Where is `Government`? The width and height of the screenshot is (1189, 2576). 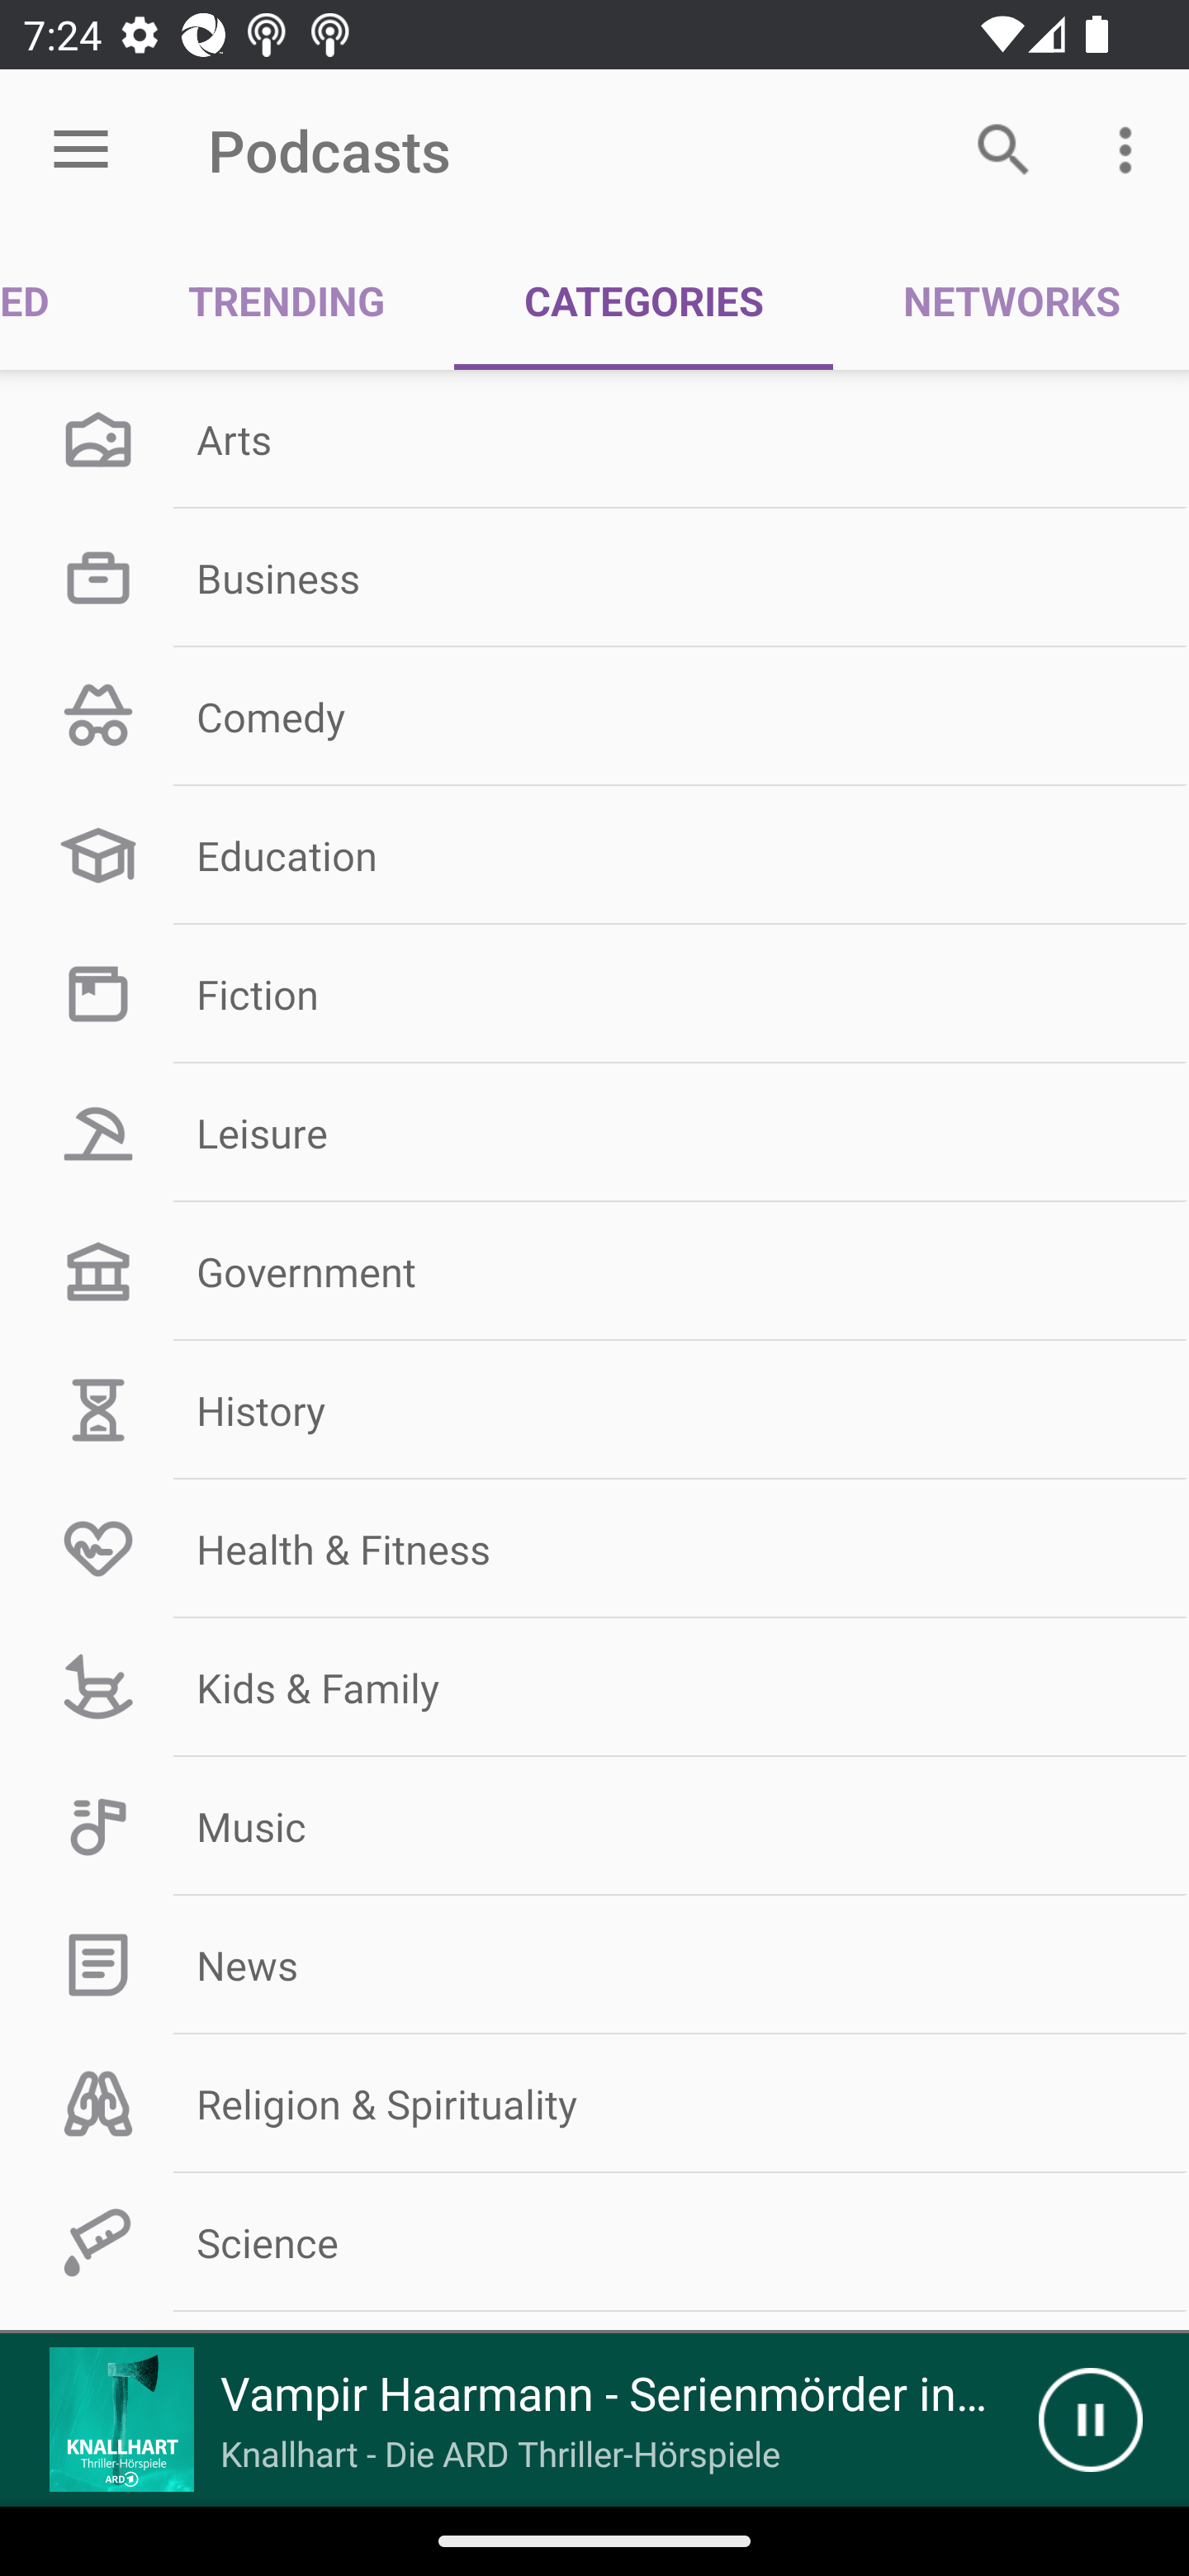
Government is located at coordinates (594, 1272).